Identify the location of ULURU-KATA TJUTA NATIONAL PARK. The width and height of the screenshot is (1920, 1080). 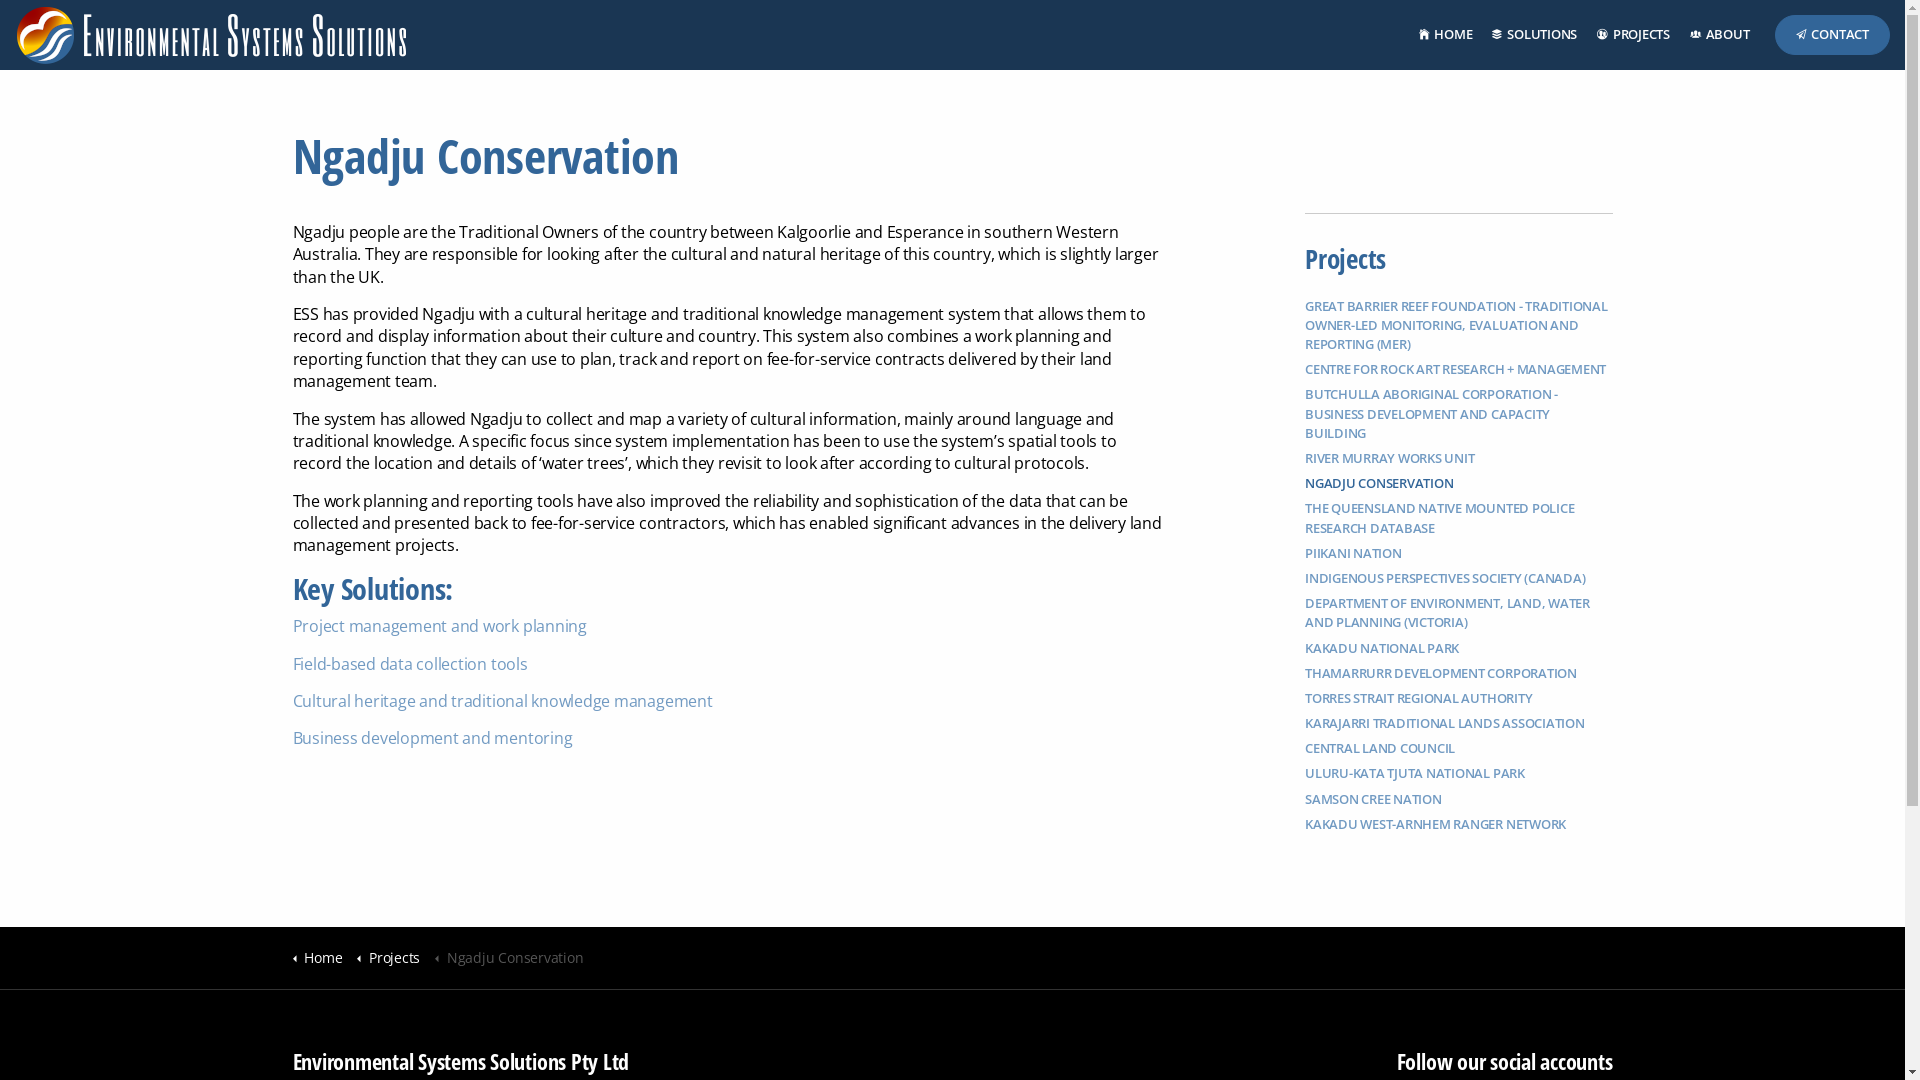
(1459, 774).